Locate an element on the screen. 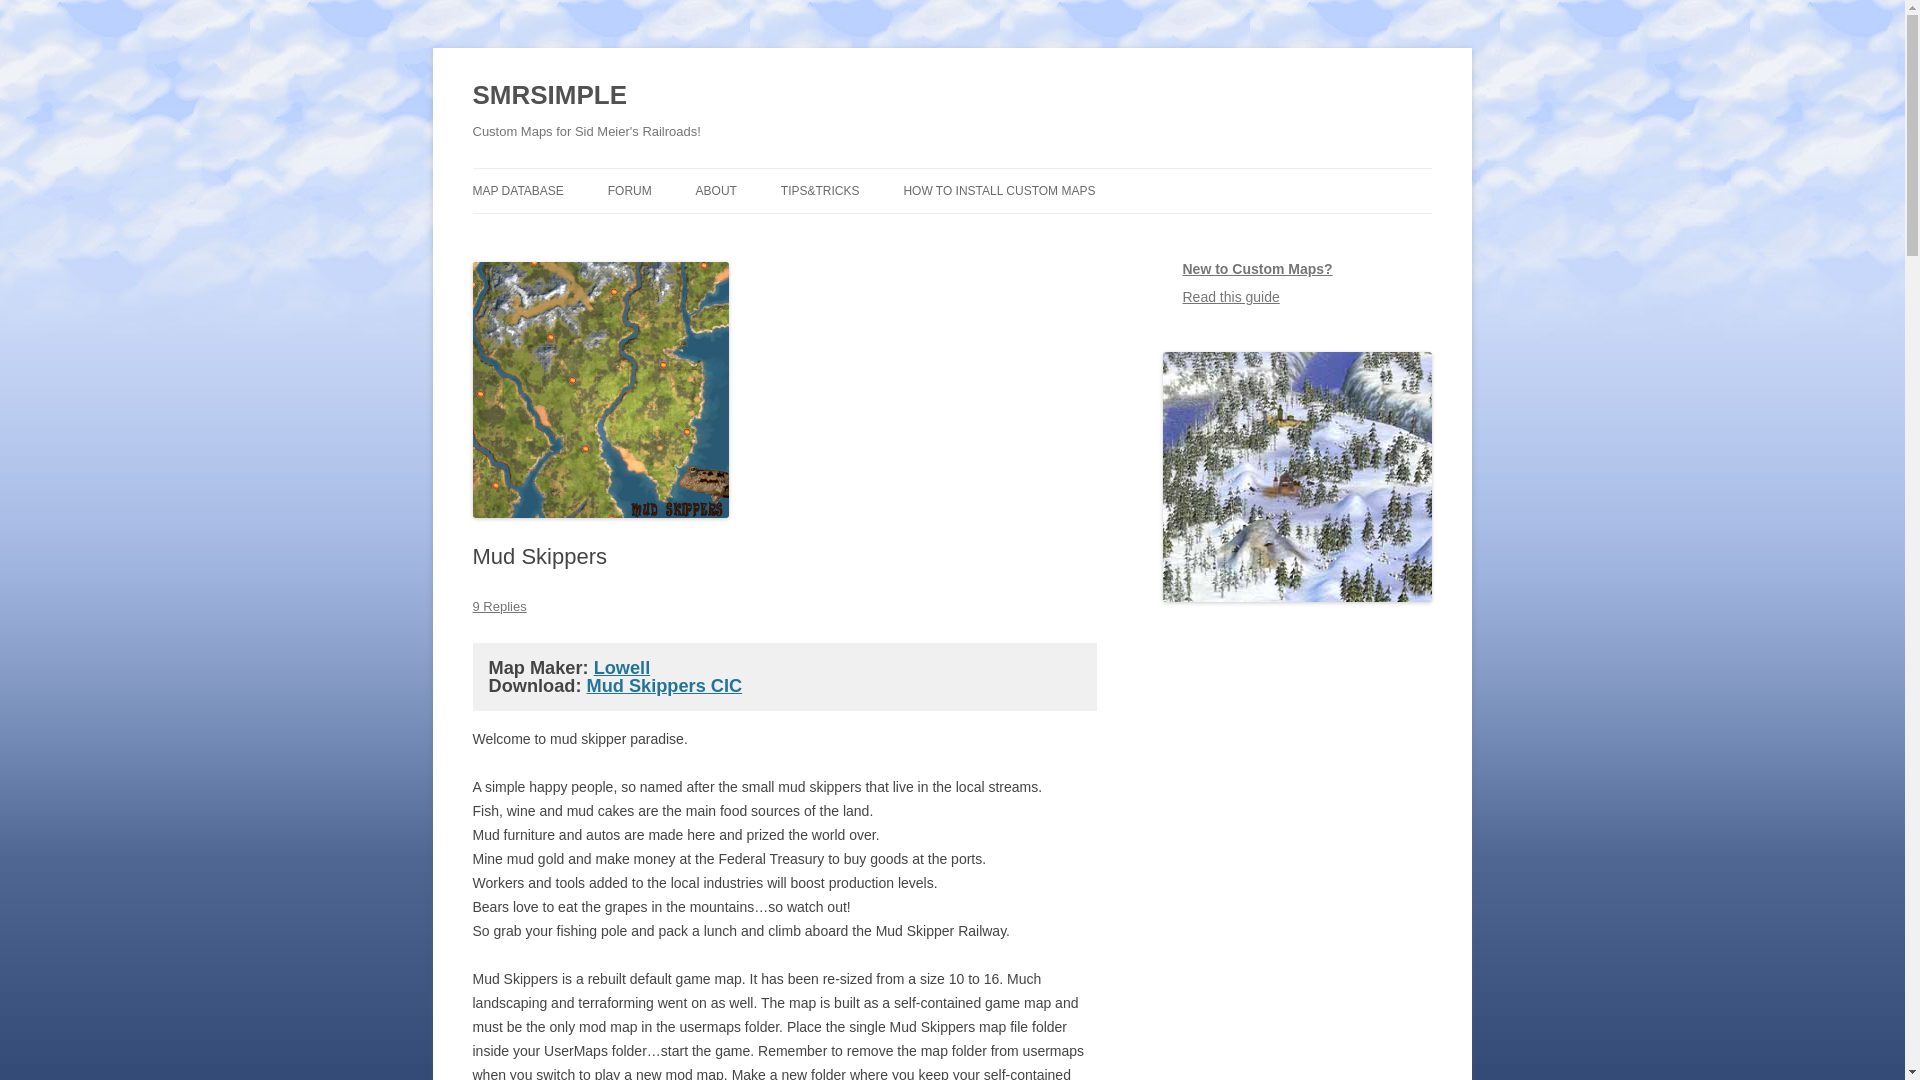  9 Replies is located at coordinates (716, 190).